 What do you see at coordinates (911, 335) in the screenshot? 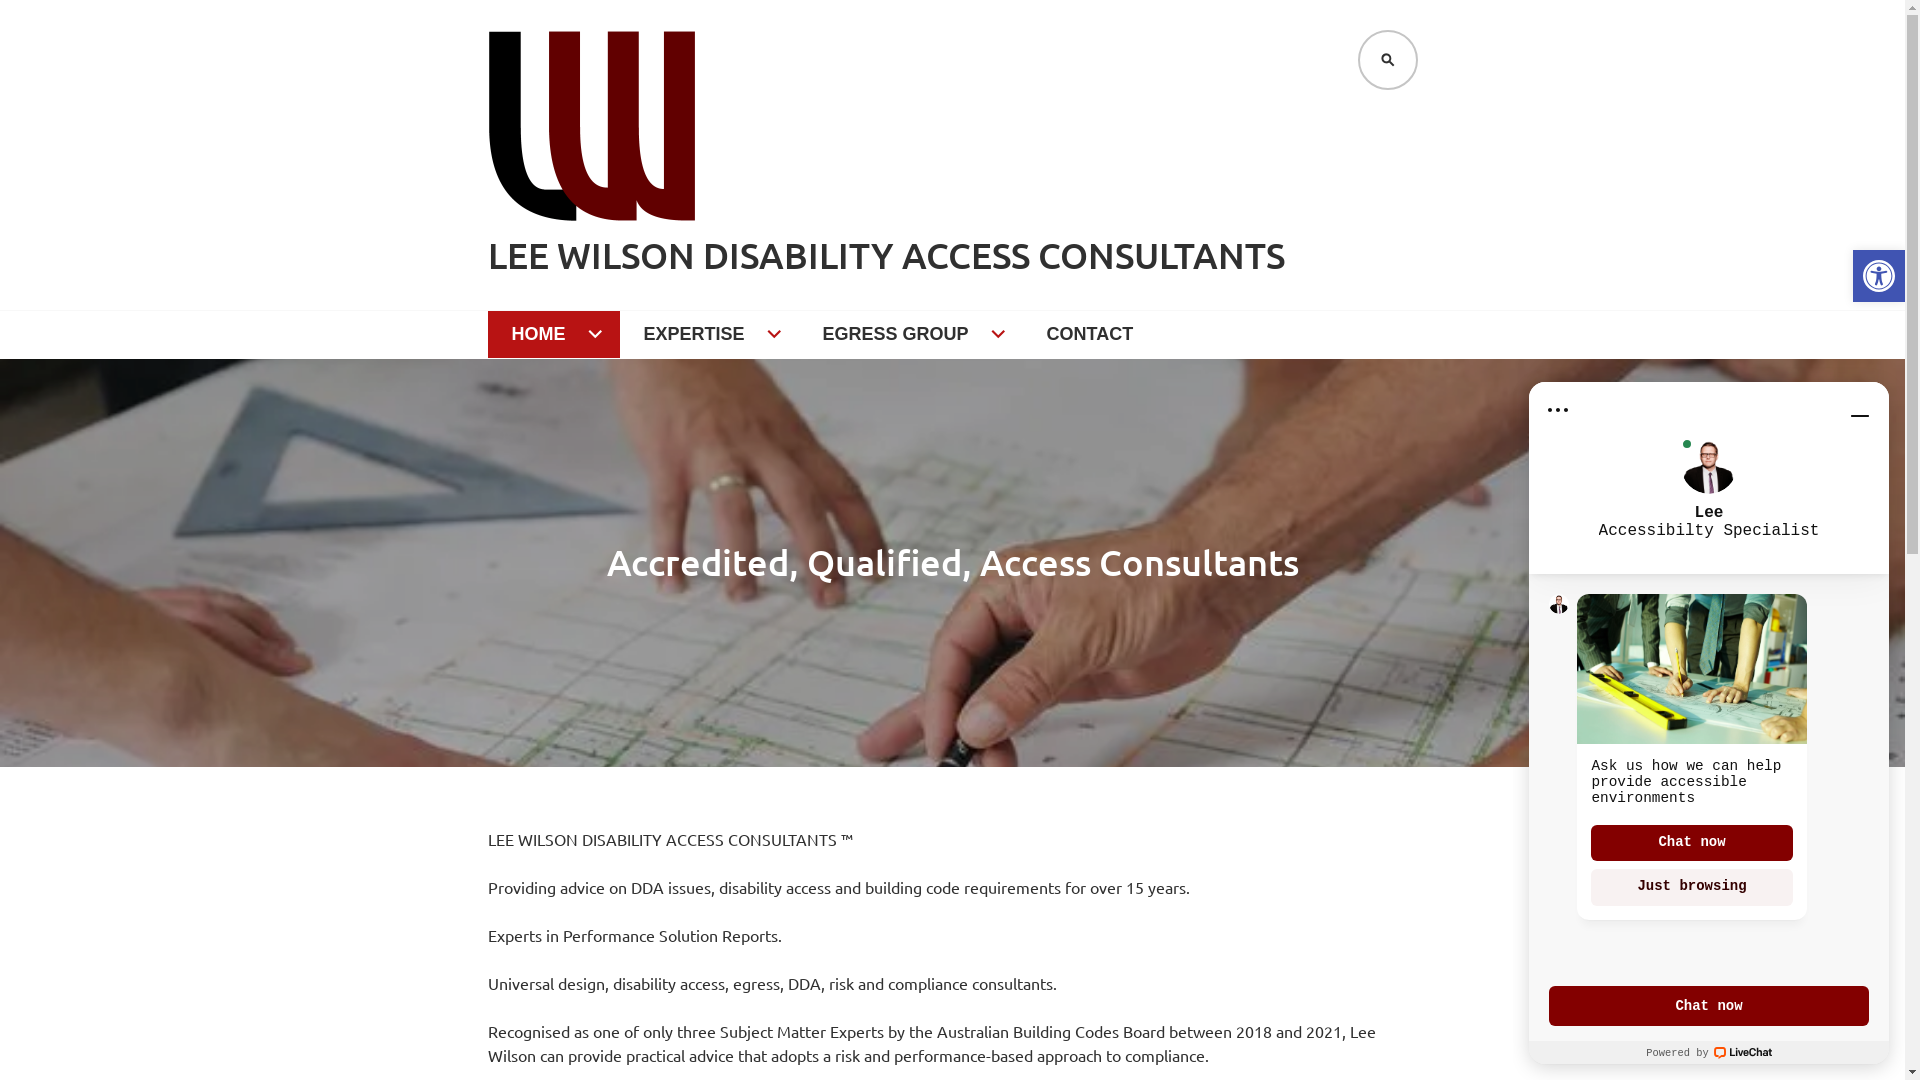
I see `EGRESS GROUP` at bounding box center [911, 335].